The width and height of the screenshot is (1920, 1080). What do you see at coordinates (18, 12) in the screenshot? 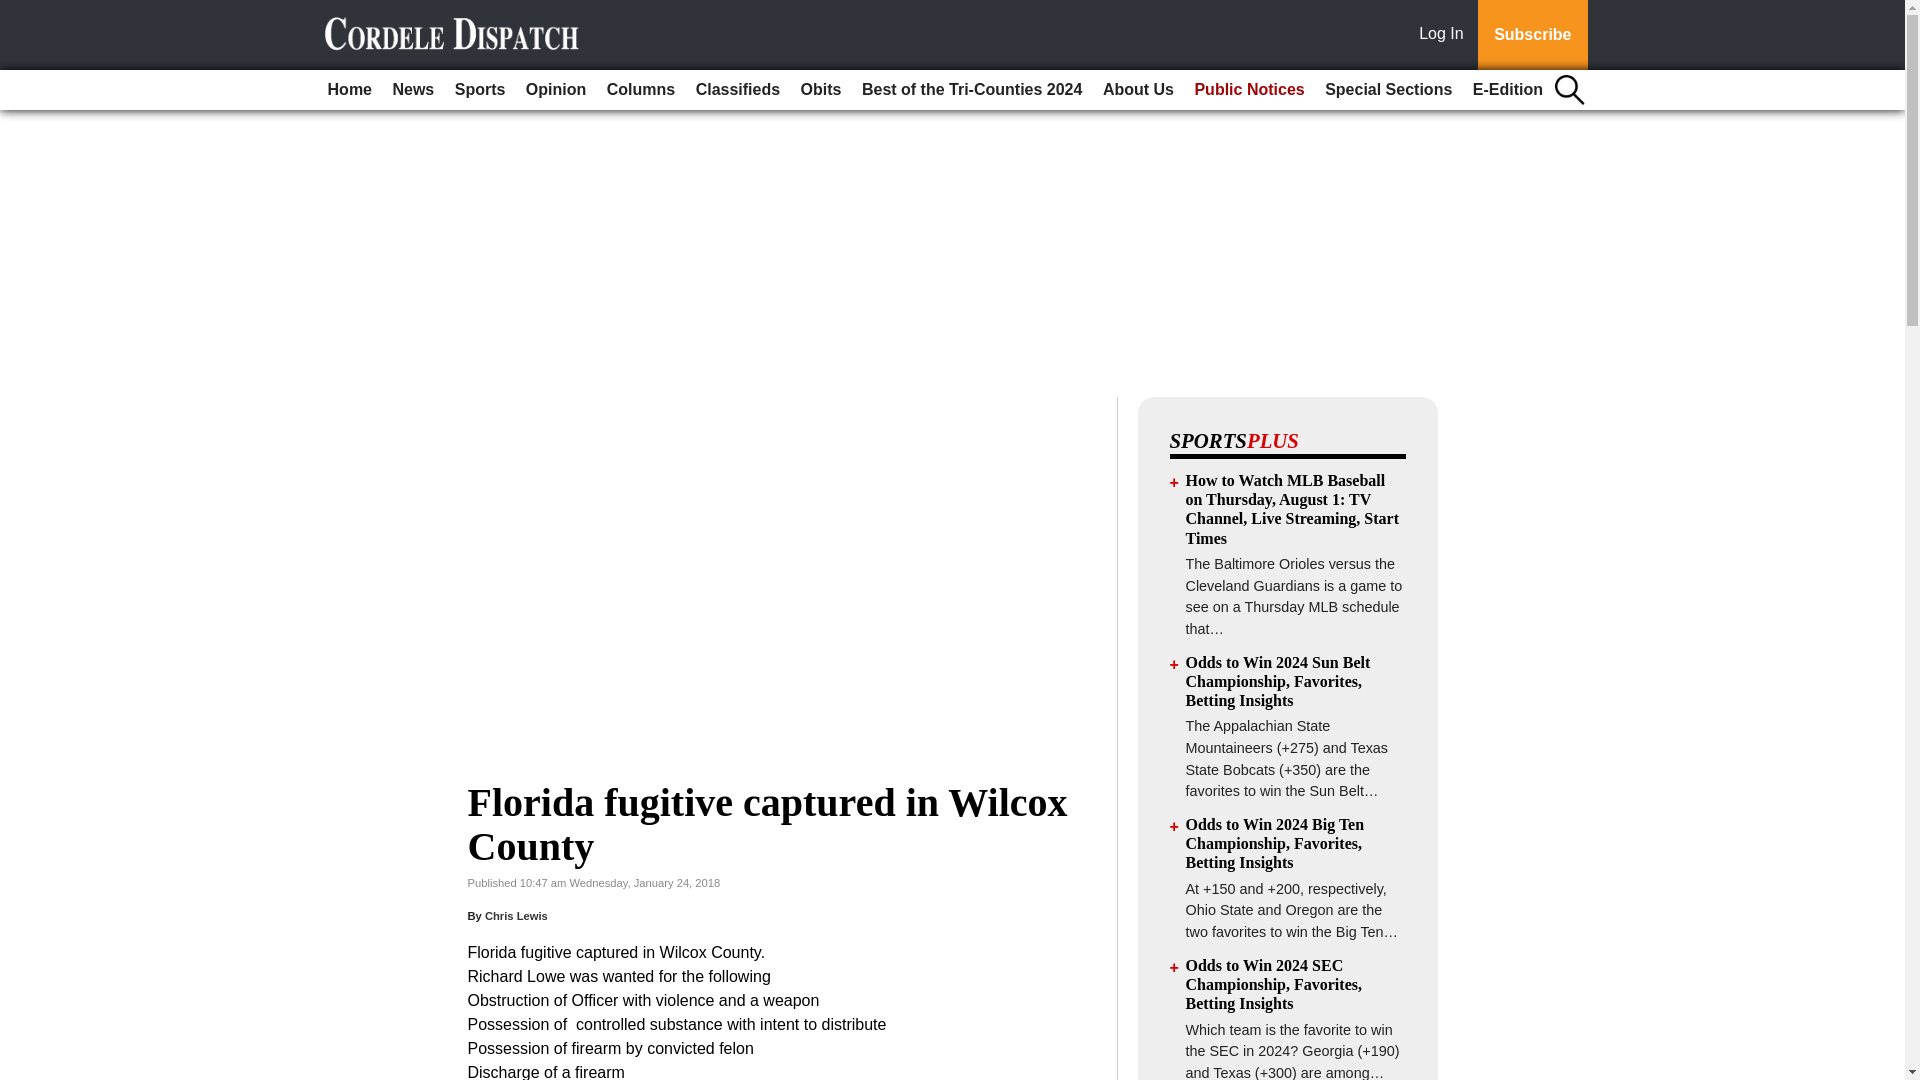
I see `Go` at bounding box center [18, 12].